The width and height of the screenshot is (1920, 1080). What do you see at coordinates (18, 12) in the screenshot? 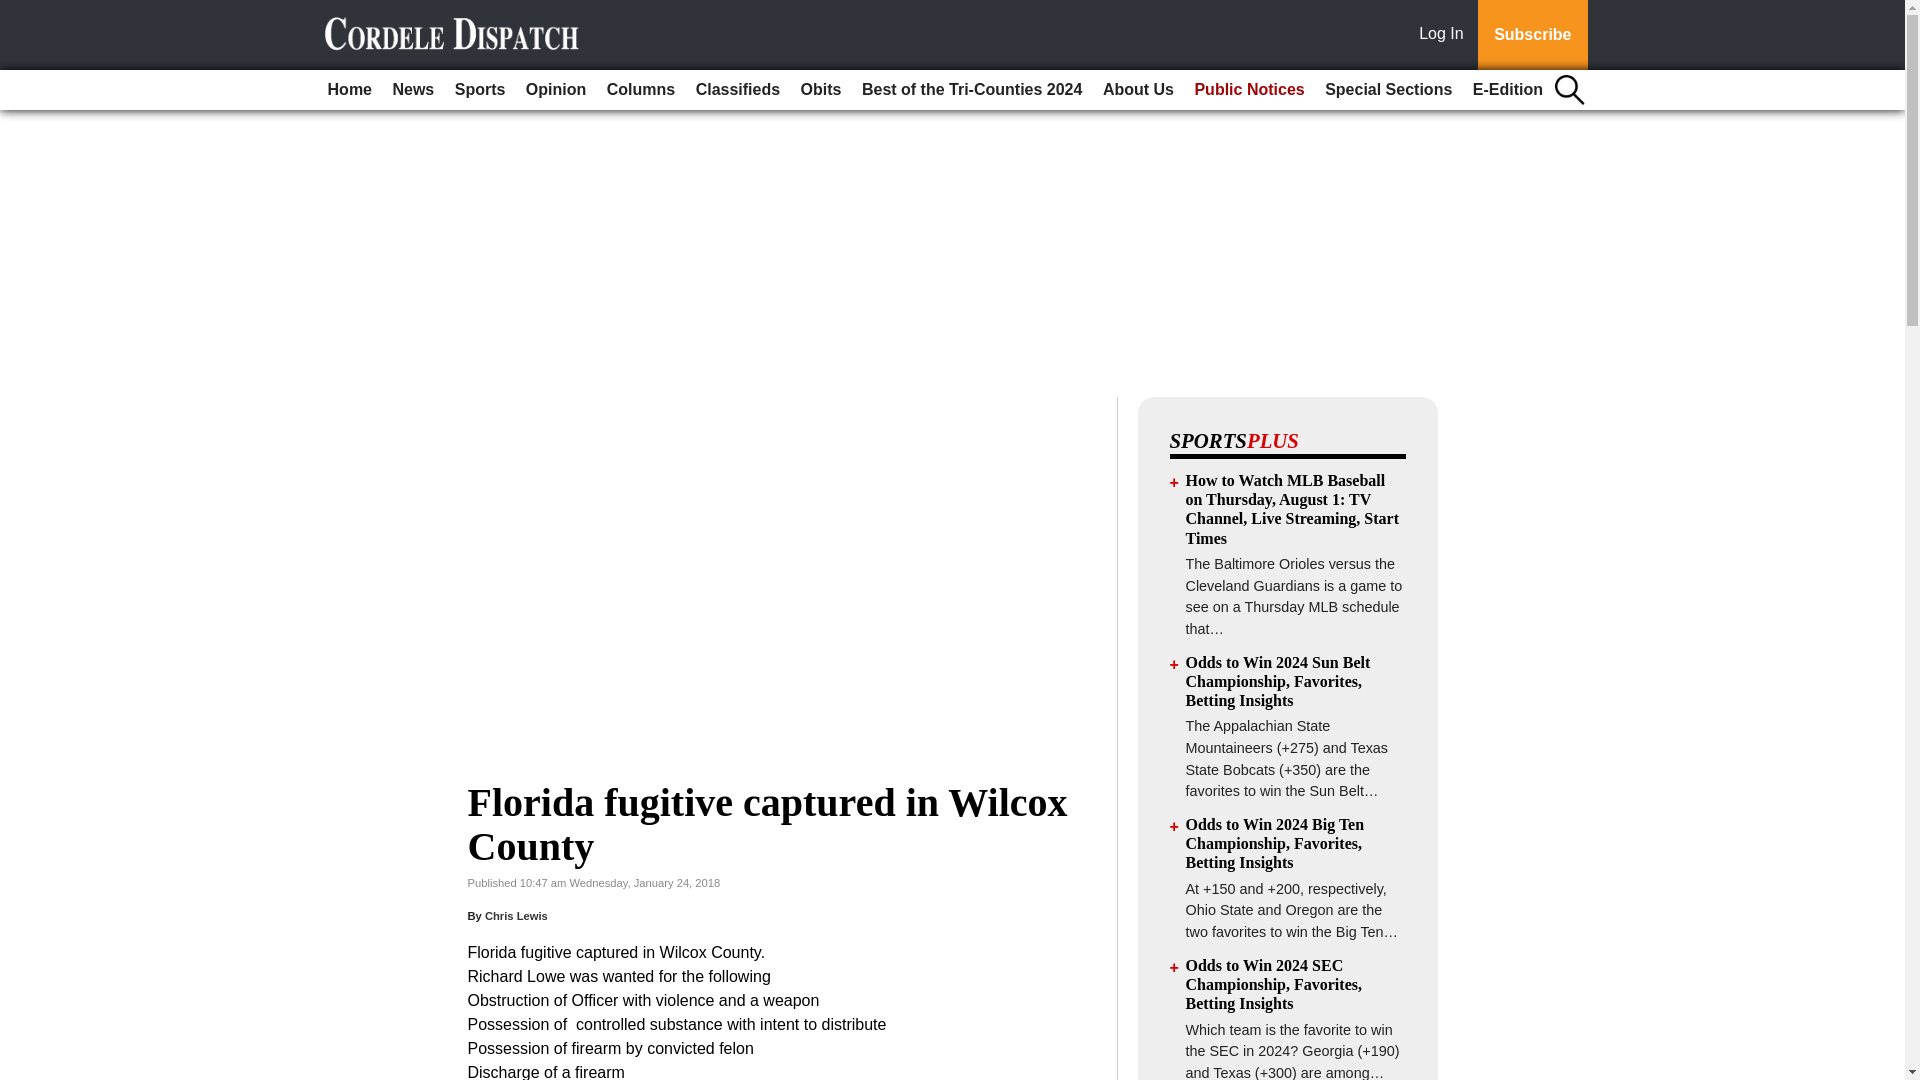
I see `Go` at bounding box center [18, 12].